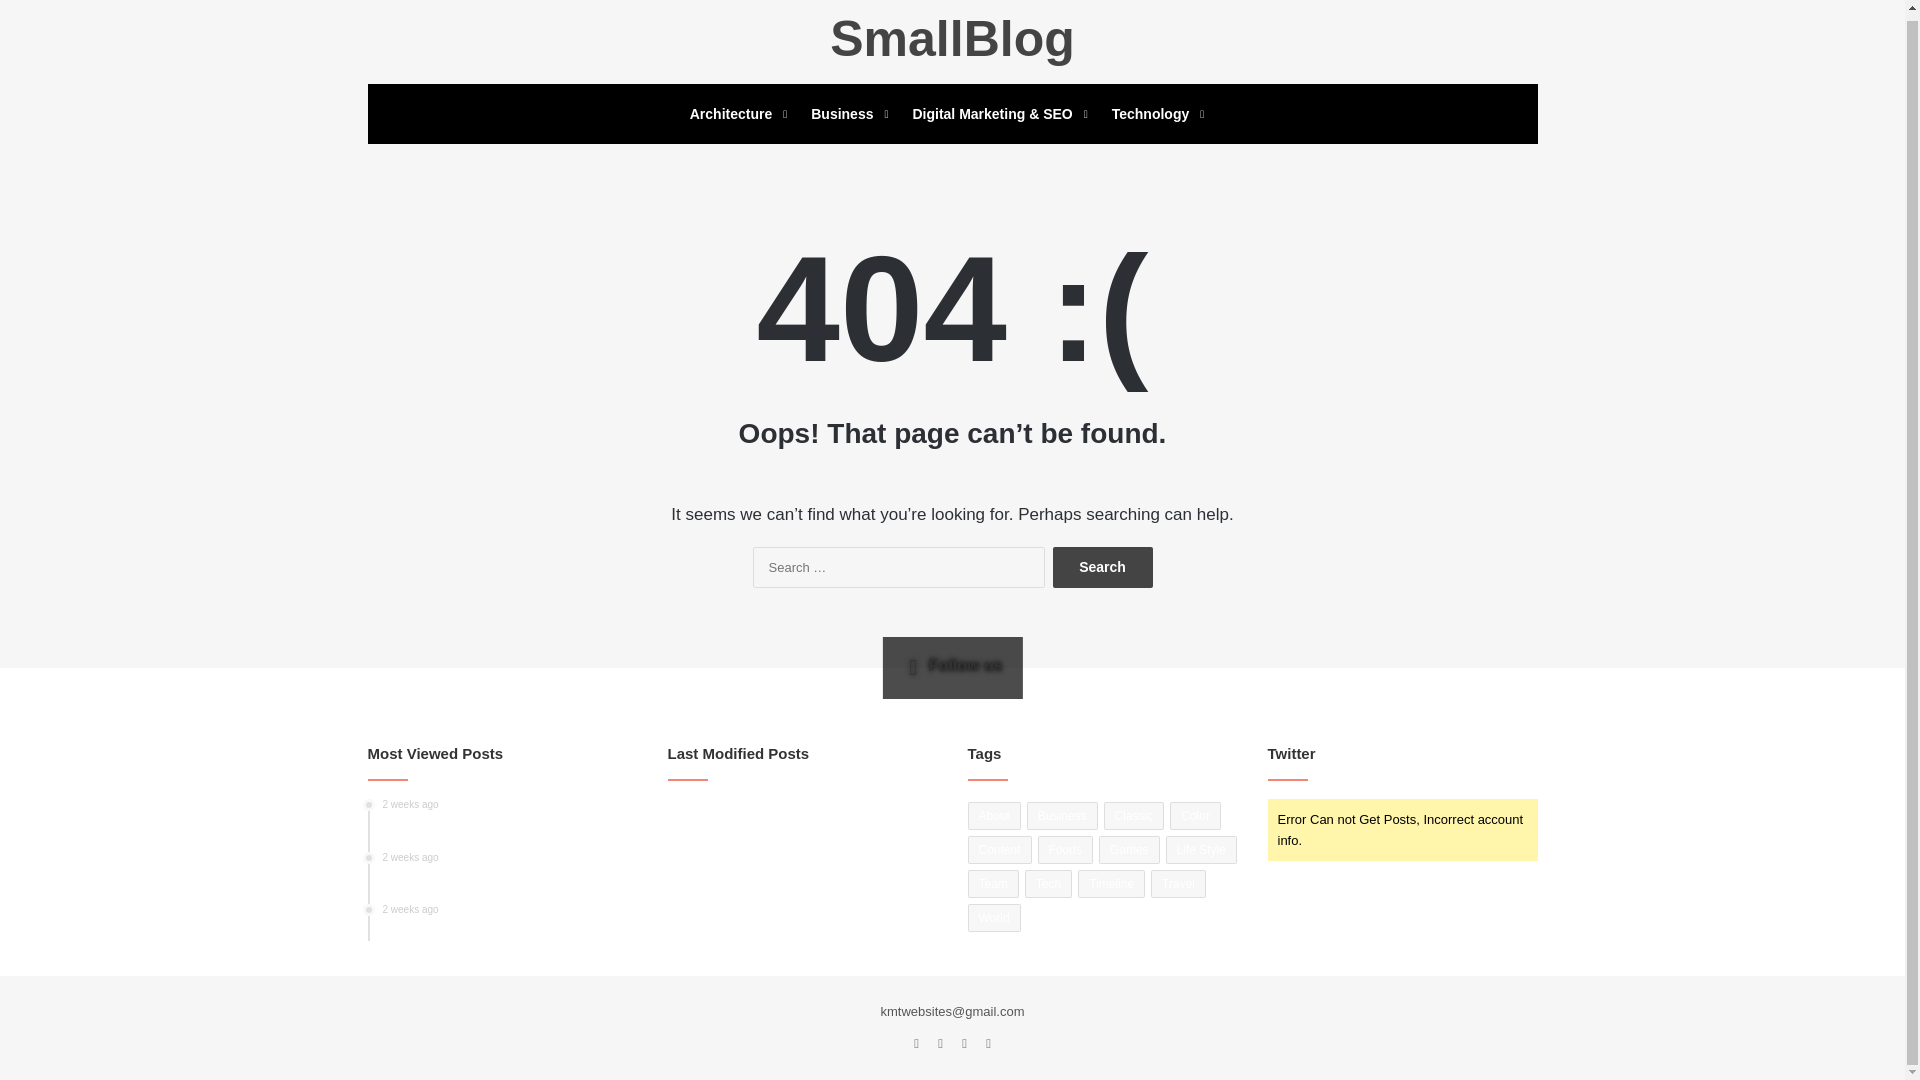 The image size is (1920, 1080). What do you see at coordinates (1000, 850) in the screenshot?
I see `Content` at bounding box center [1000, 850].